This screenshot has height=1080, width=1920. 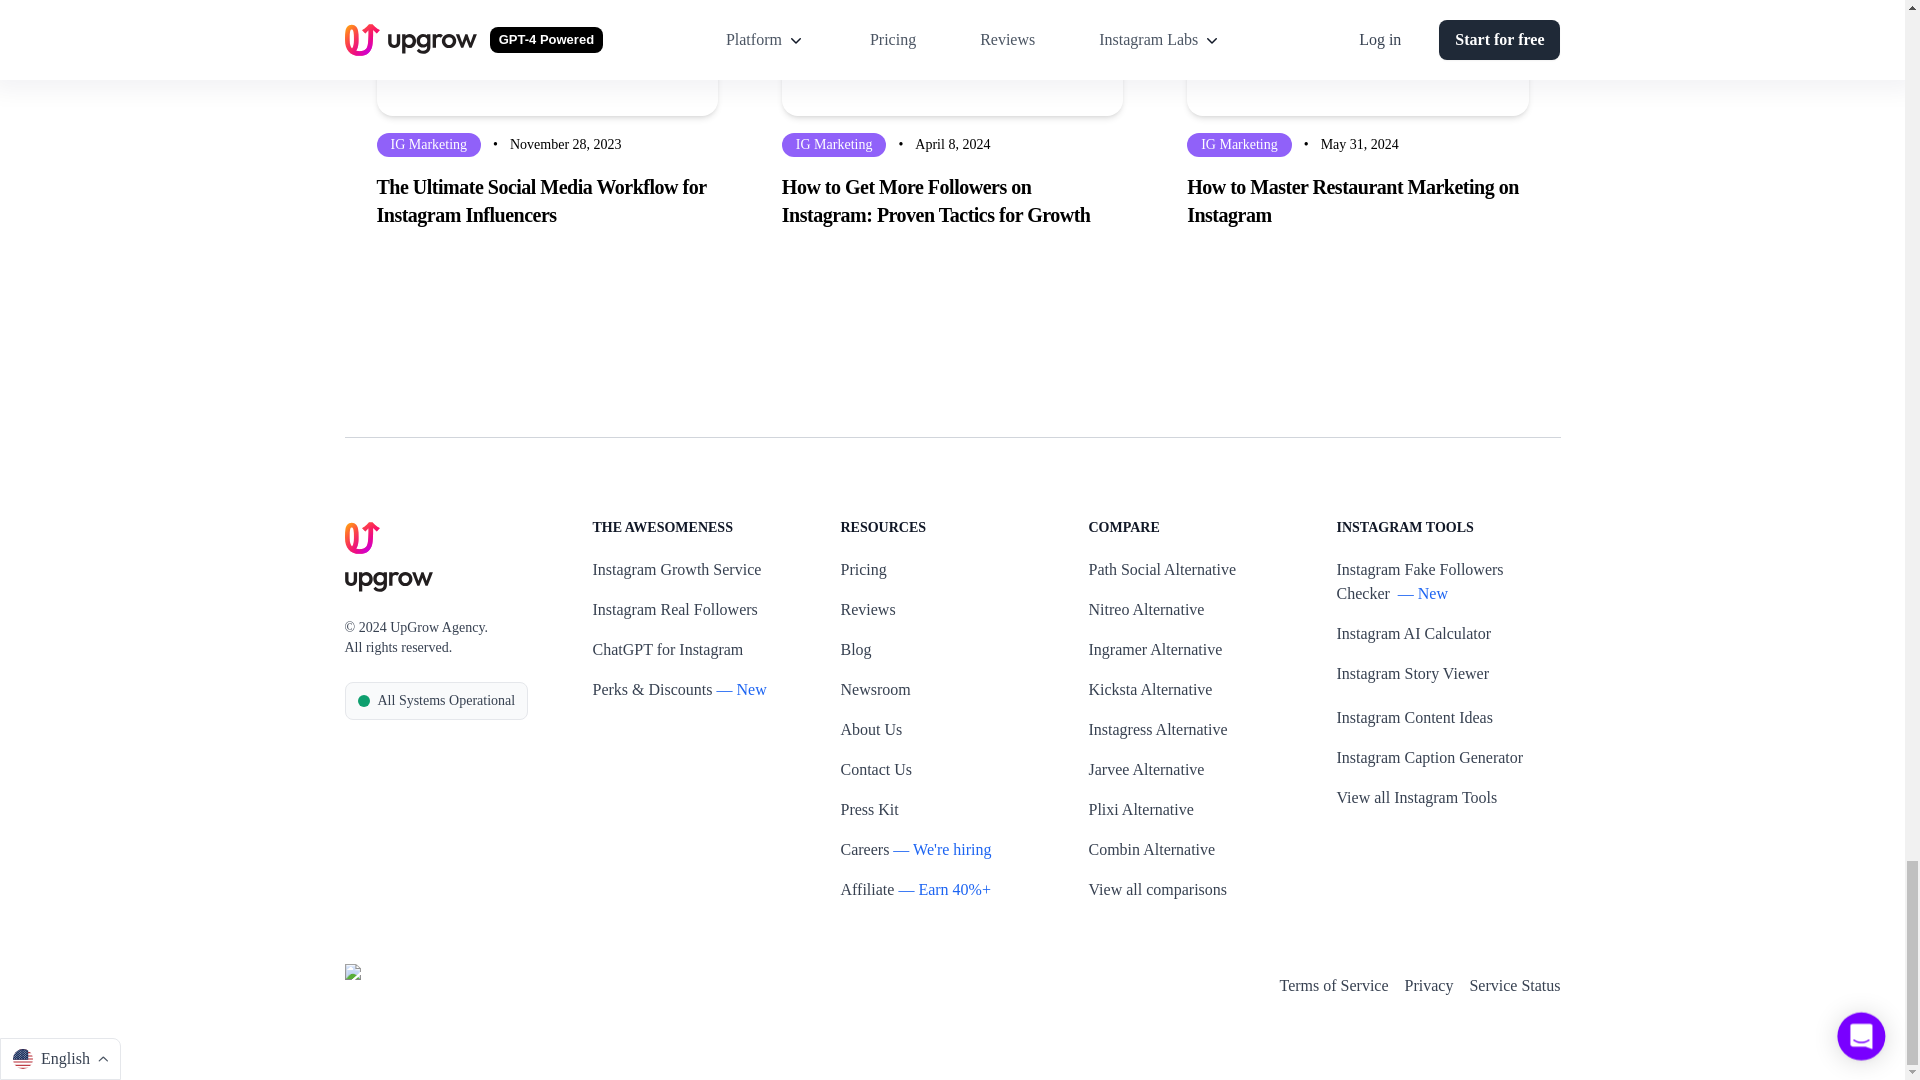 I want to click on UpGrow logo icon, so click(x=362, y=538).